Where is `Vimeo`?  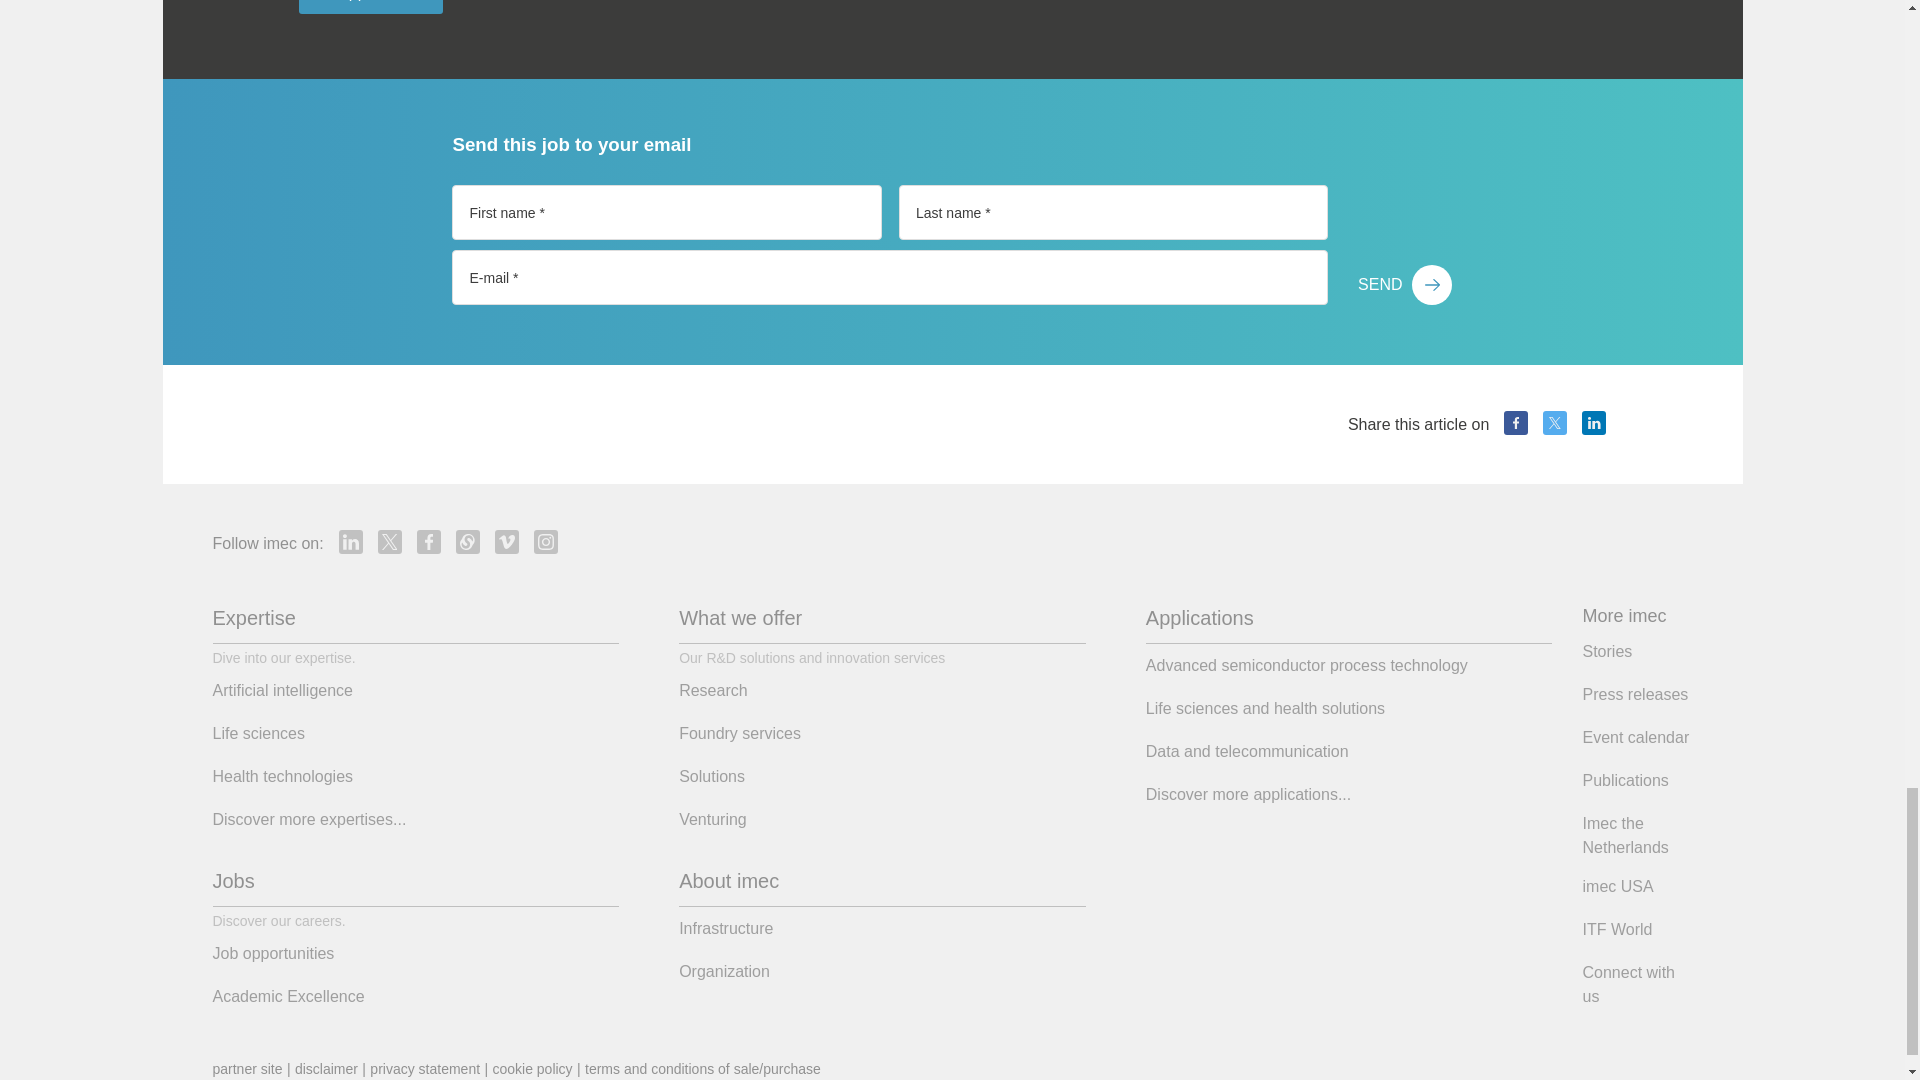
Vimeo is located at coordinates (506, 542).